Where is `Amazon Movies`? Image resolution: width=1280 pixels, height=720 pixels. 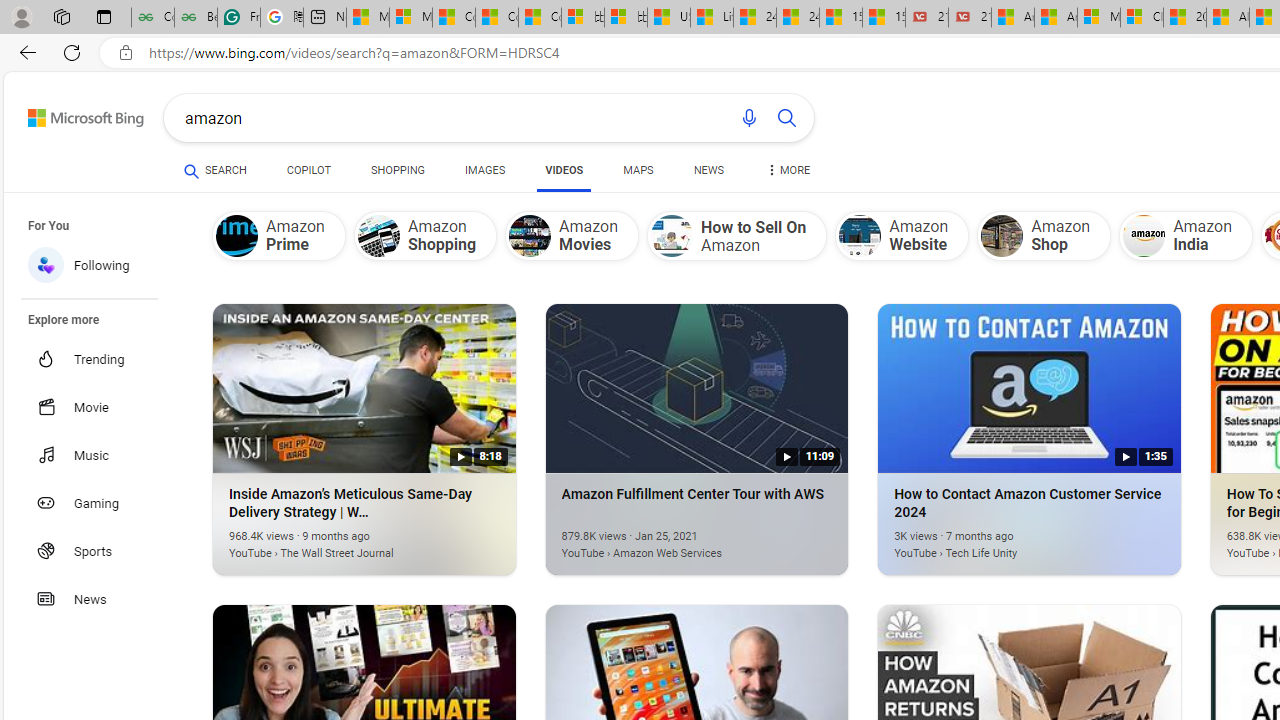 Amazon Movies is located at coordinates (530, 236).